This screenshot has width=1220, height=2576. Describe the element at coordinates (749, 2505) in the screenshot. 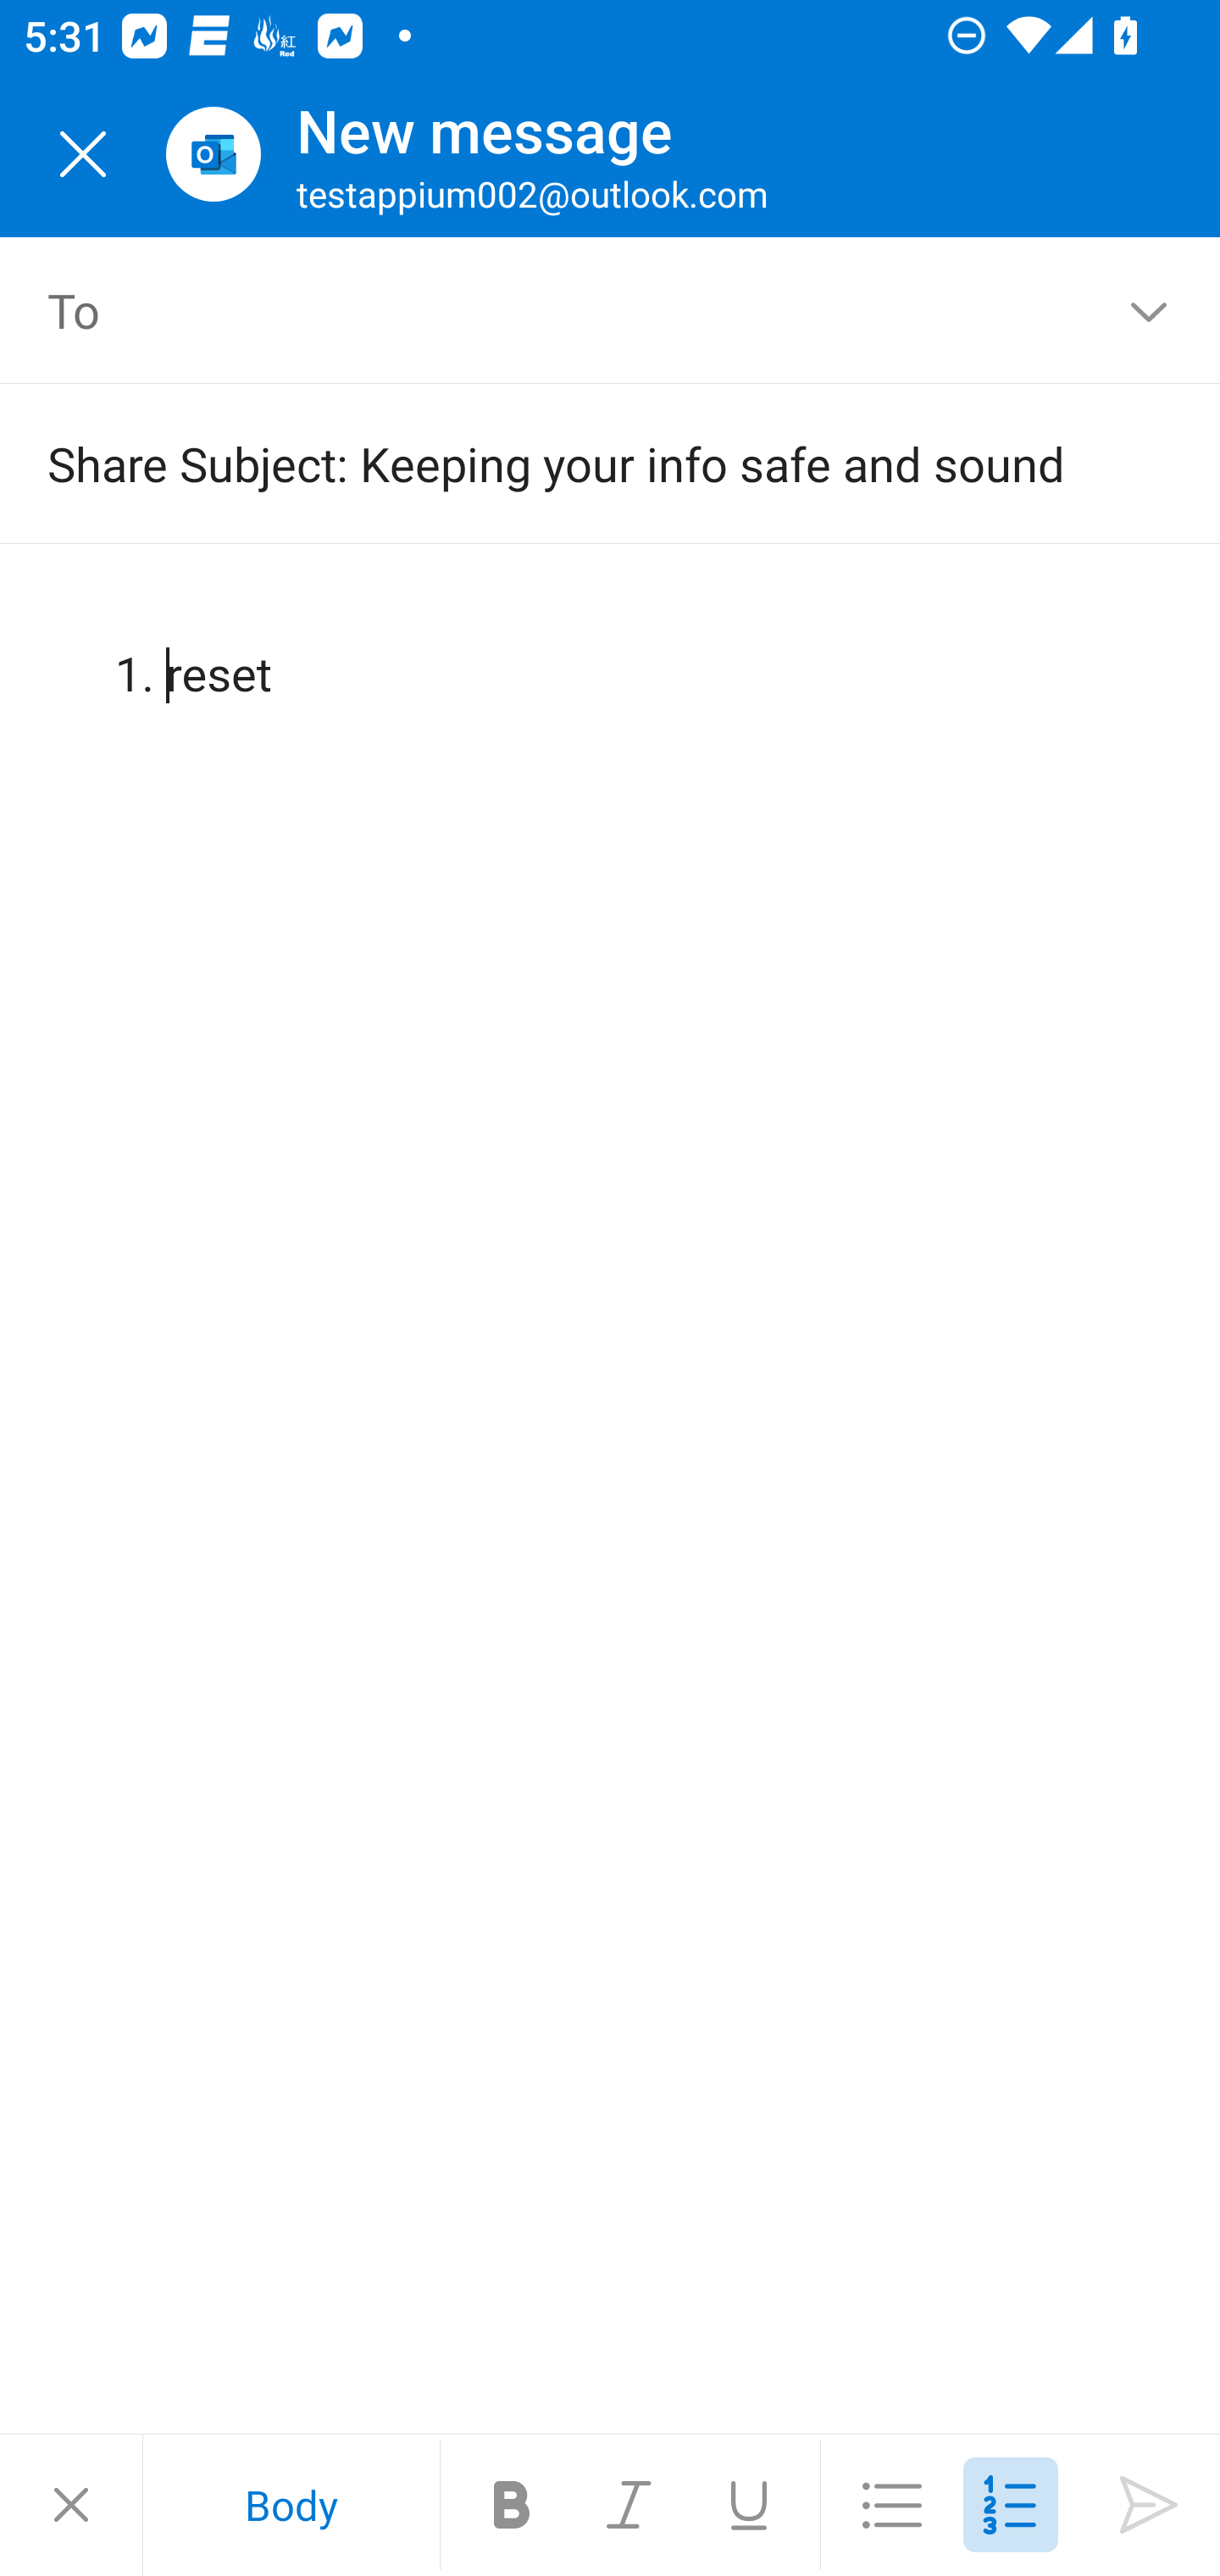

I see `Underline` at that location.